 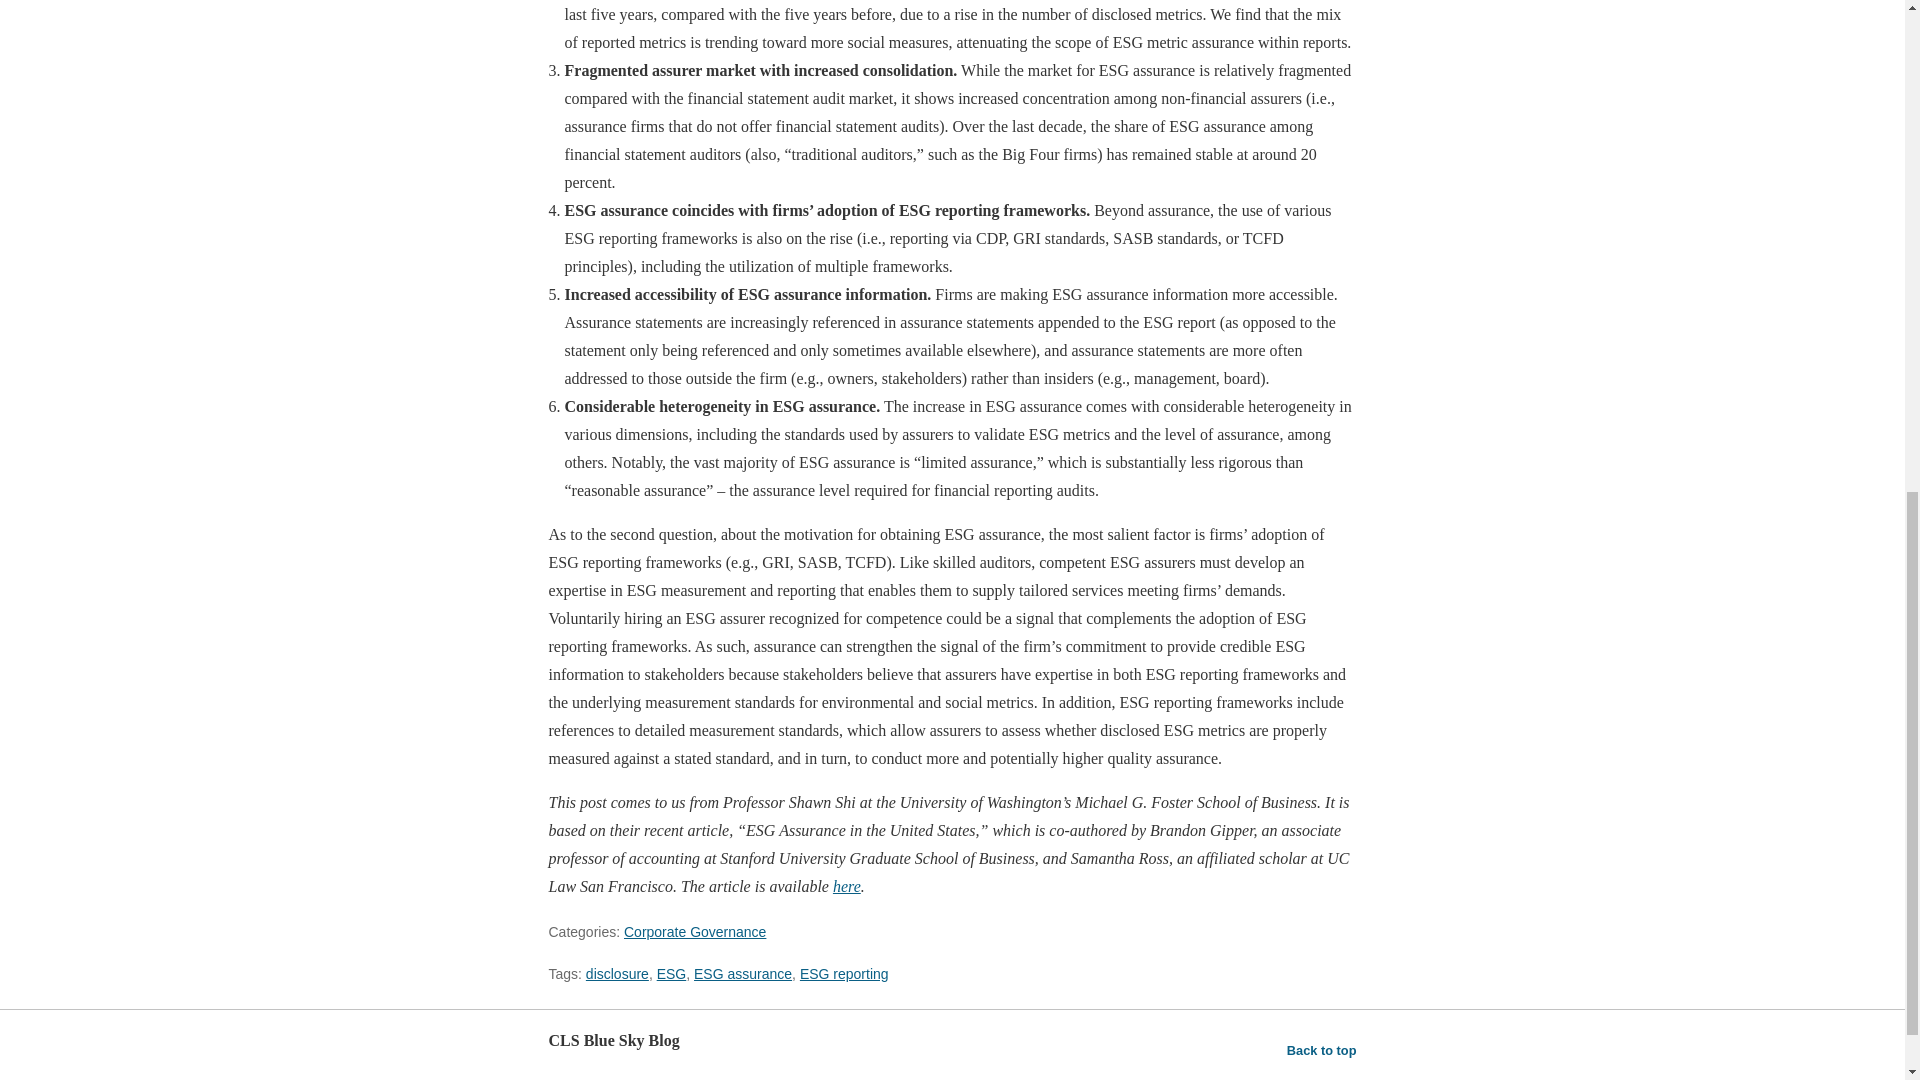 What do you see at coordinates (695, 932) in the screenshot?
I see `Corporate Governance` at bounding box center [695, 932].